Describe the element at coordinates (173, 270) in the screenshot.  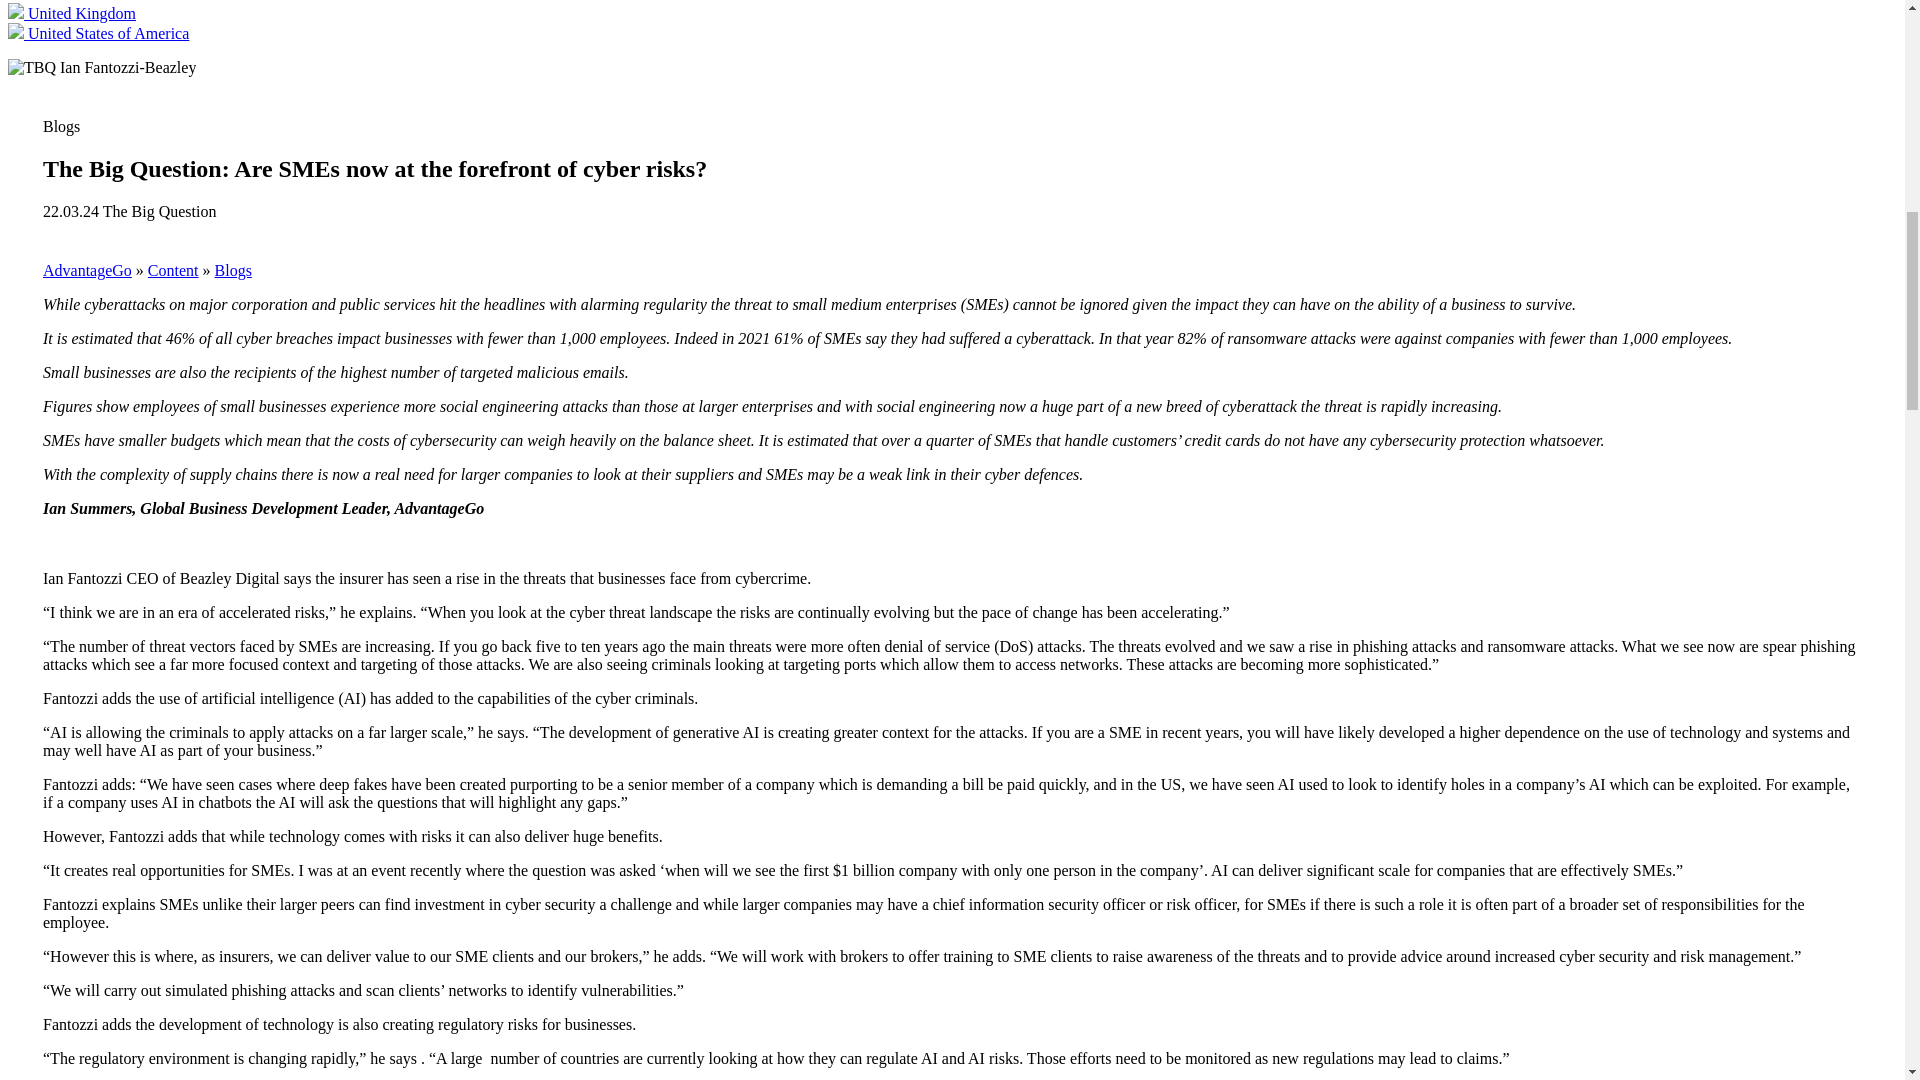
I see `Content` at that location.